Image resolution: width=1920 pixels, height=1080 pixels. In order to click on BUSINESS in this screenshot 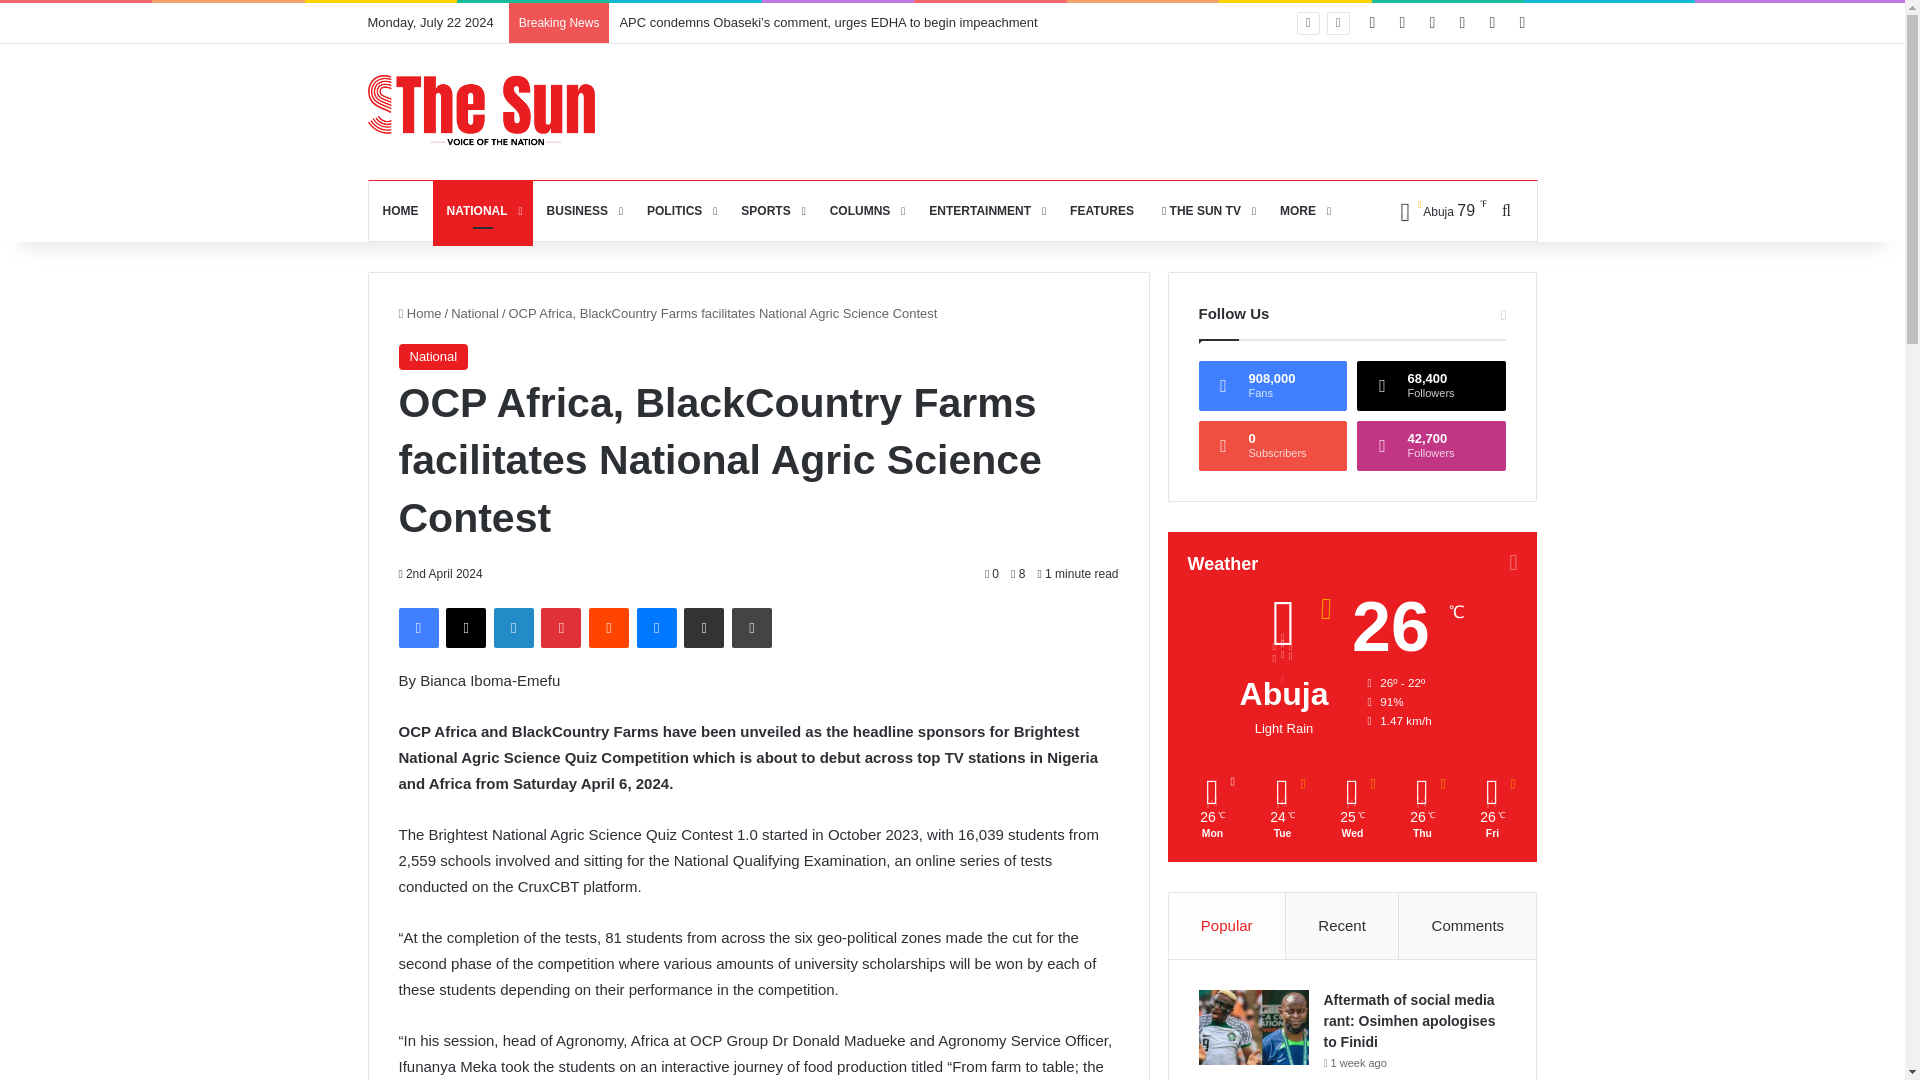, I will do `click(583, 210)`.